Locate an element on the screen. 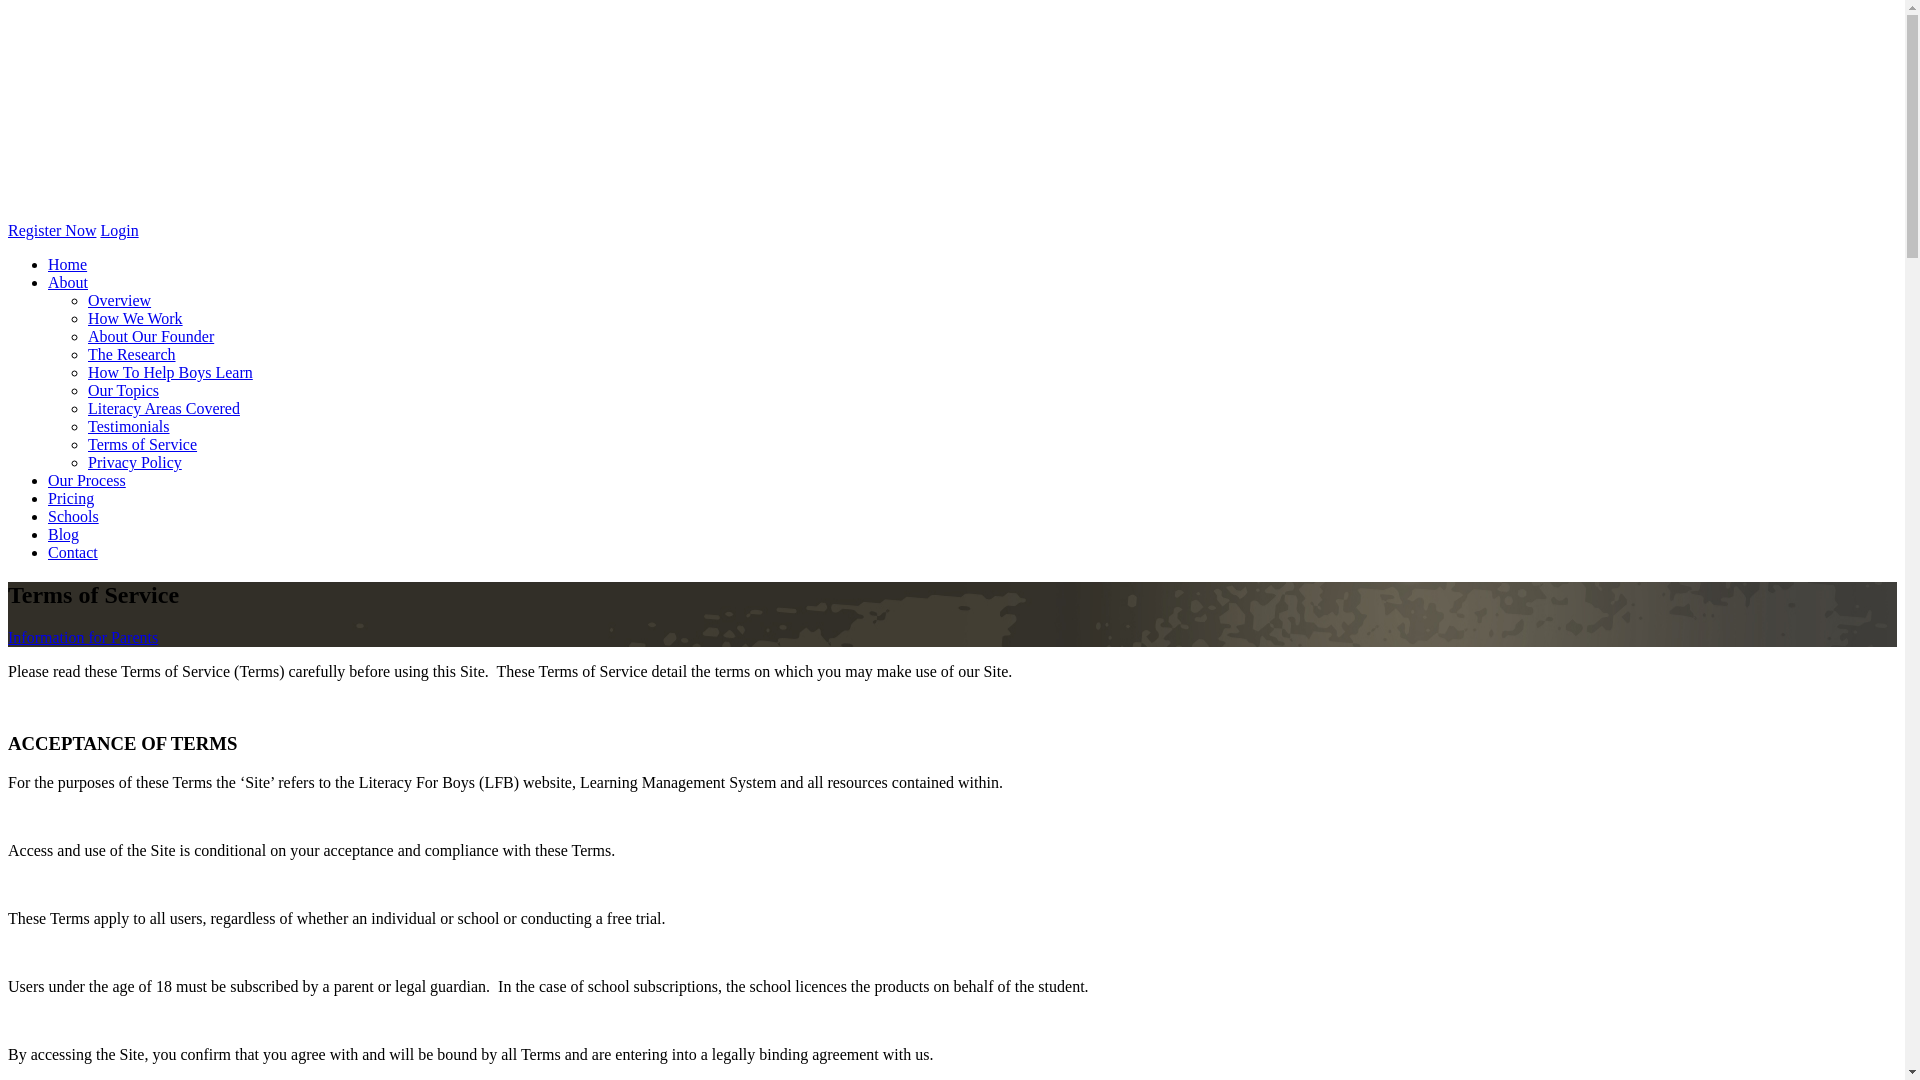 The height and width of the screenshot is (1080, 1920). Literacy Areas Covered is located at coordinates (164, 408).